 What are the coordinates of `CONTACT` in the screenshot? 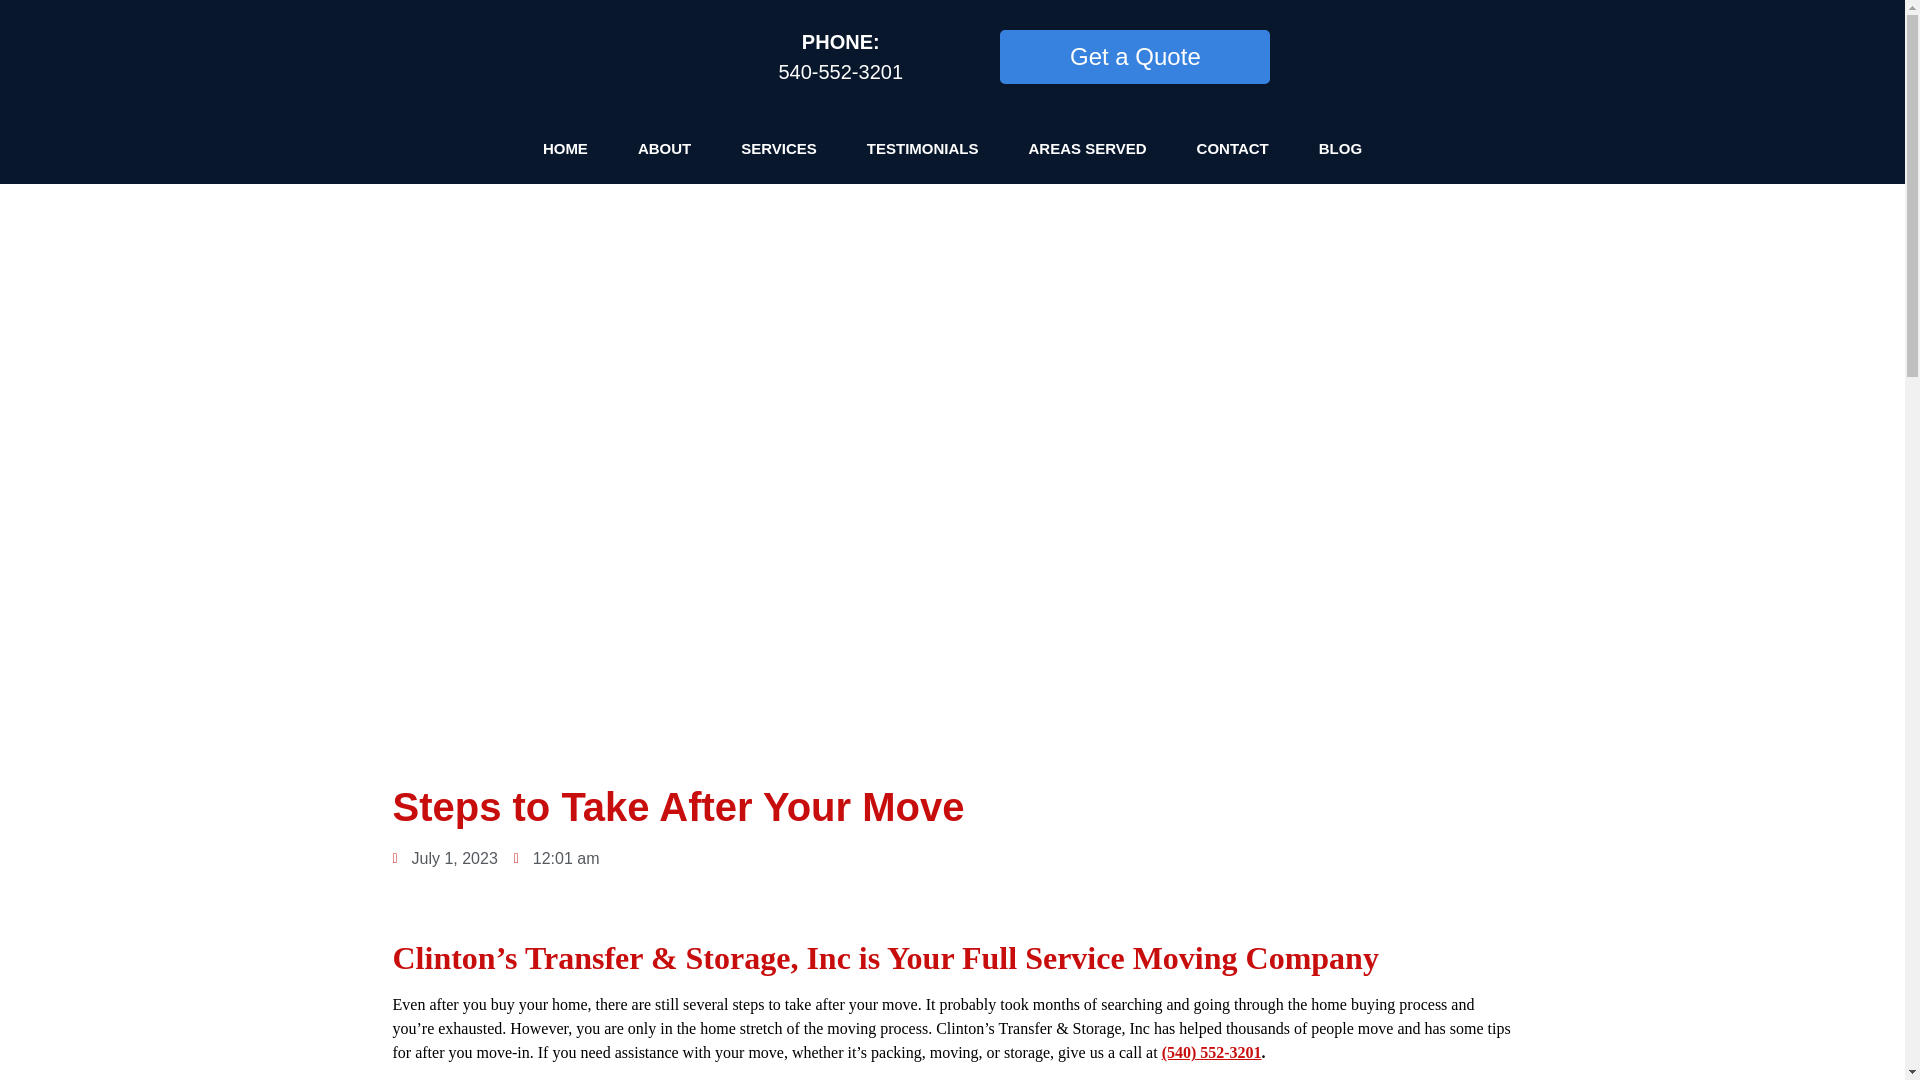 It's located at (1232, 148).